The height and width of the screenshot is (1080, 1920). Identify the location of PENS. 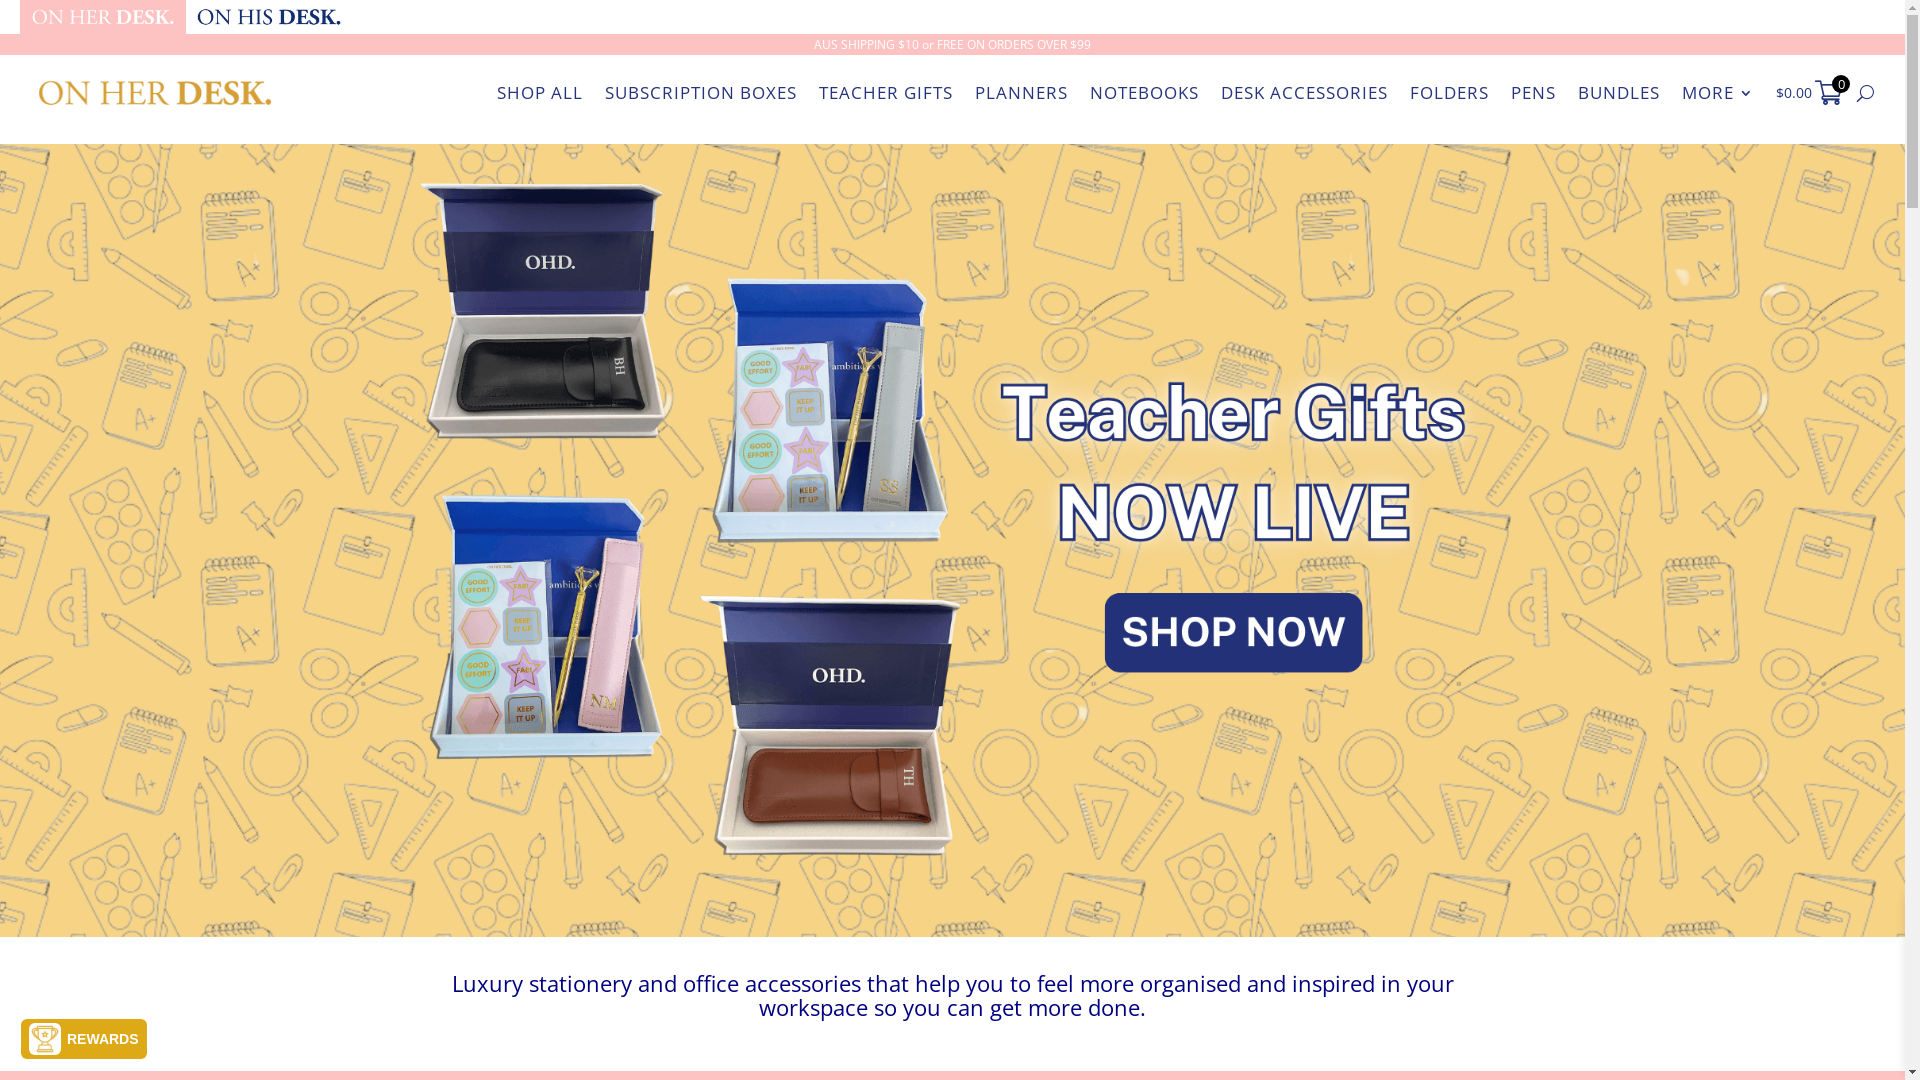
(1534, 93).